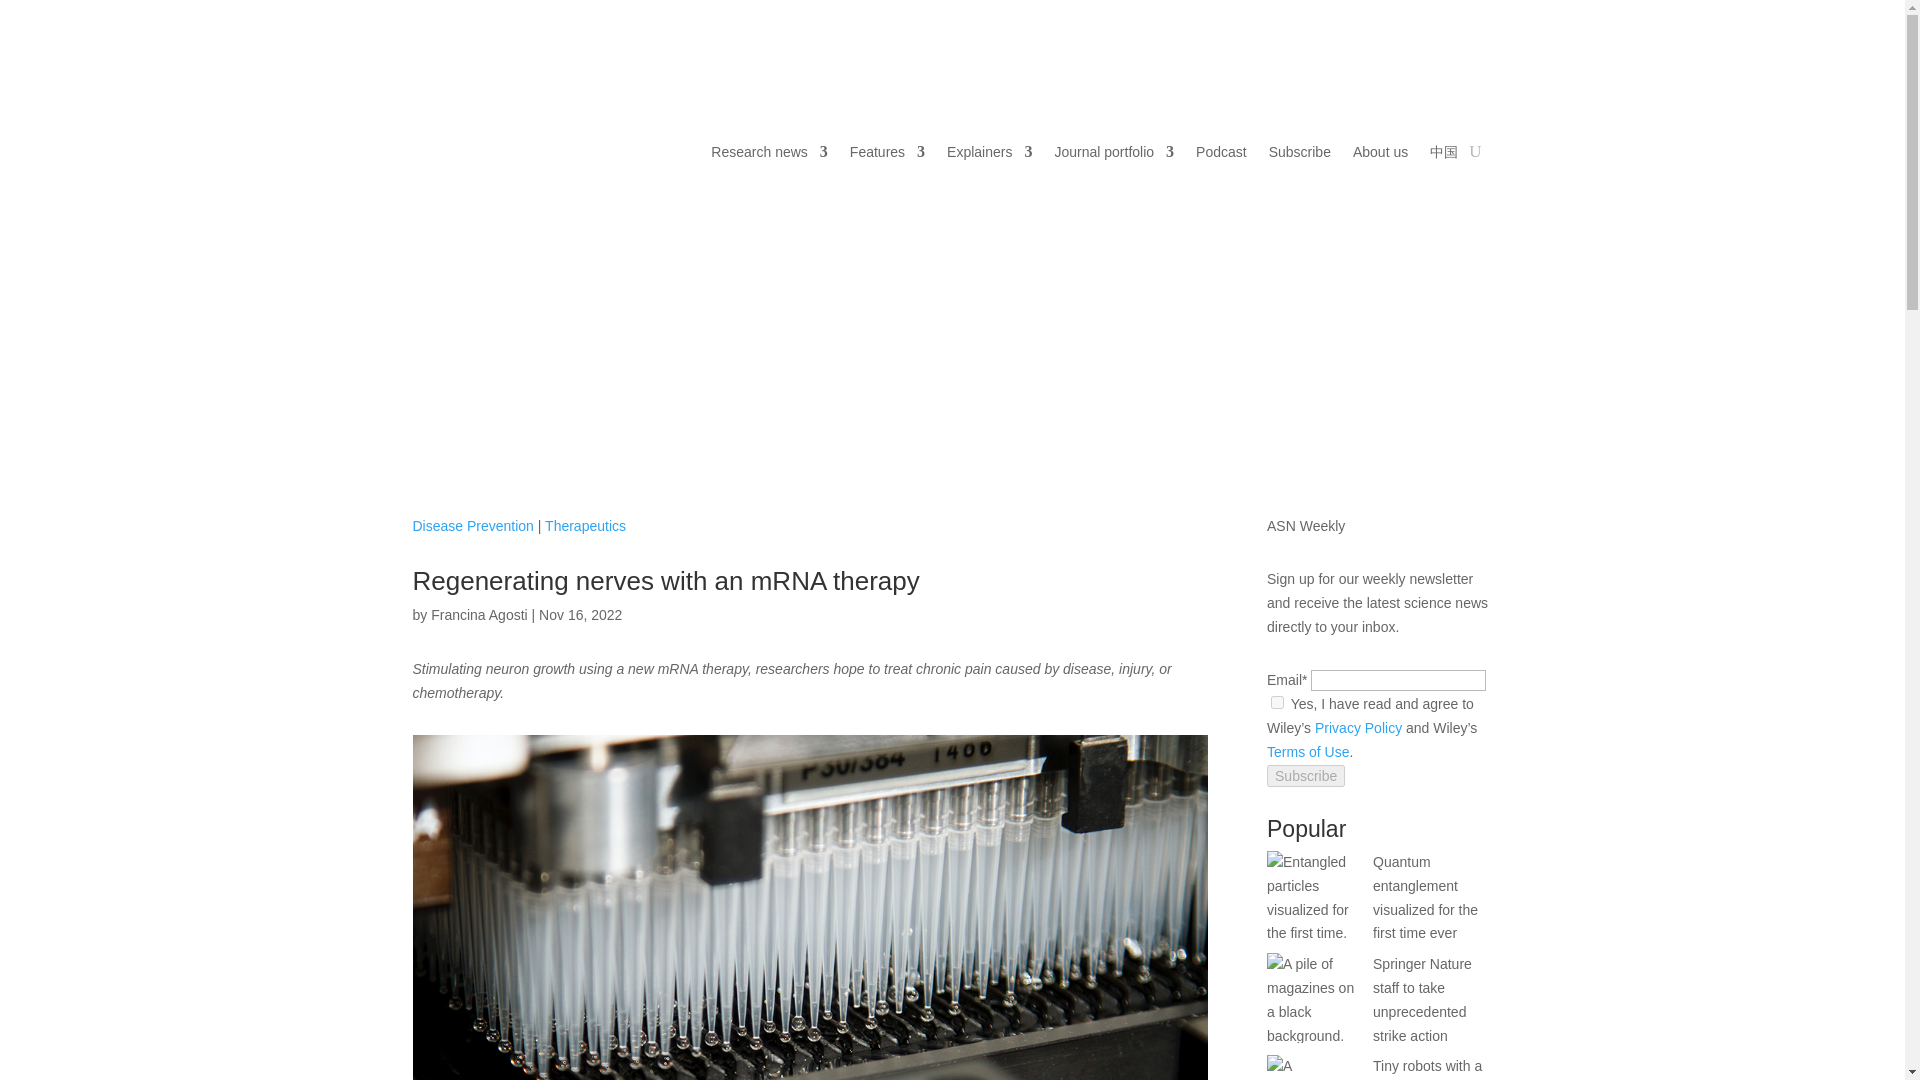 Image resolution: width=1920 pixels, height=1080 pixels. What do you see at coordinates (1308, 752) in the screenshot?
I see `Terms of Use` at bounding box center [1308, 752].